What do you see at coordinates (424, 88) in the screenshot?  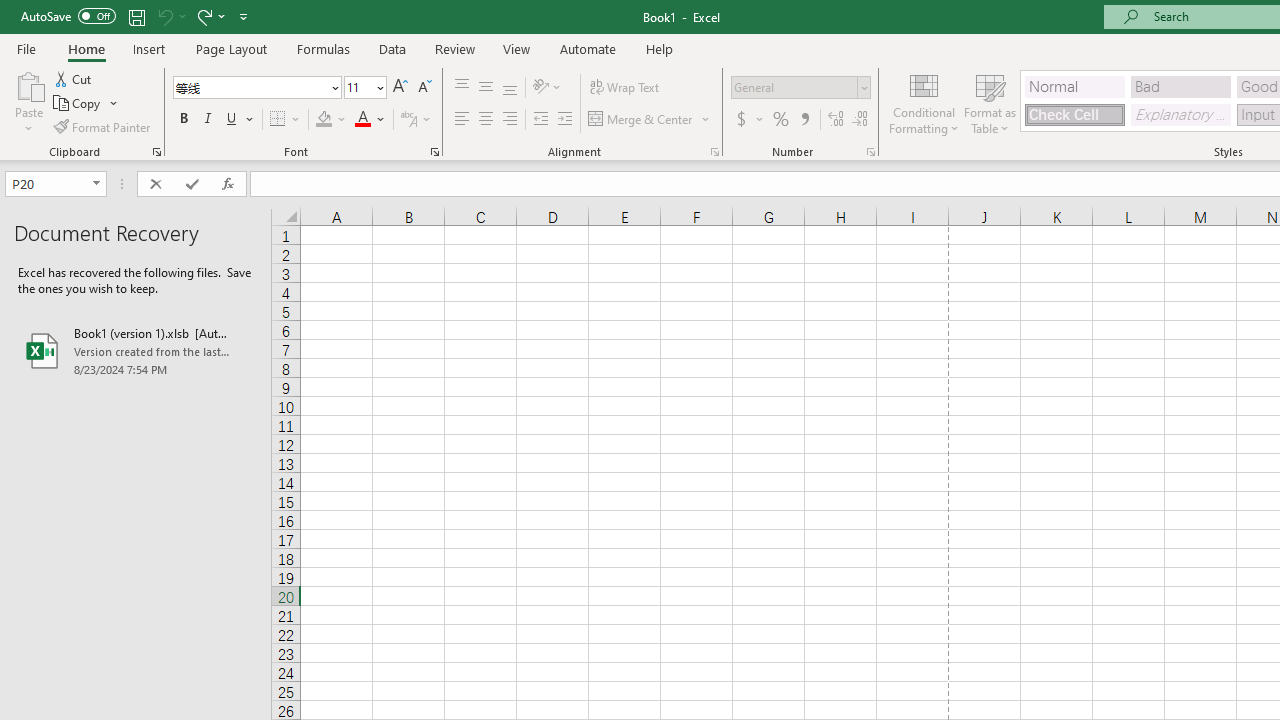 I see `Decrease Font Size` at bounding box center [424, 88].